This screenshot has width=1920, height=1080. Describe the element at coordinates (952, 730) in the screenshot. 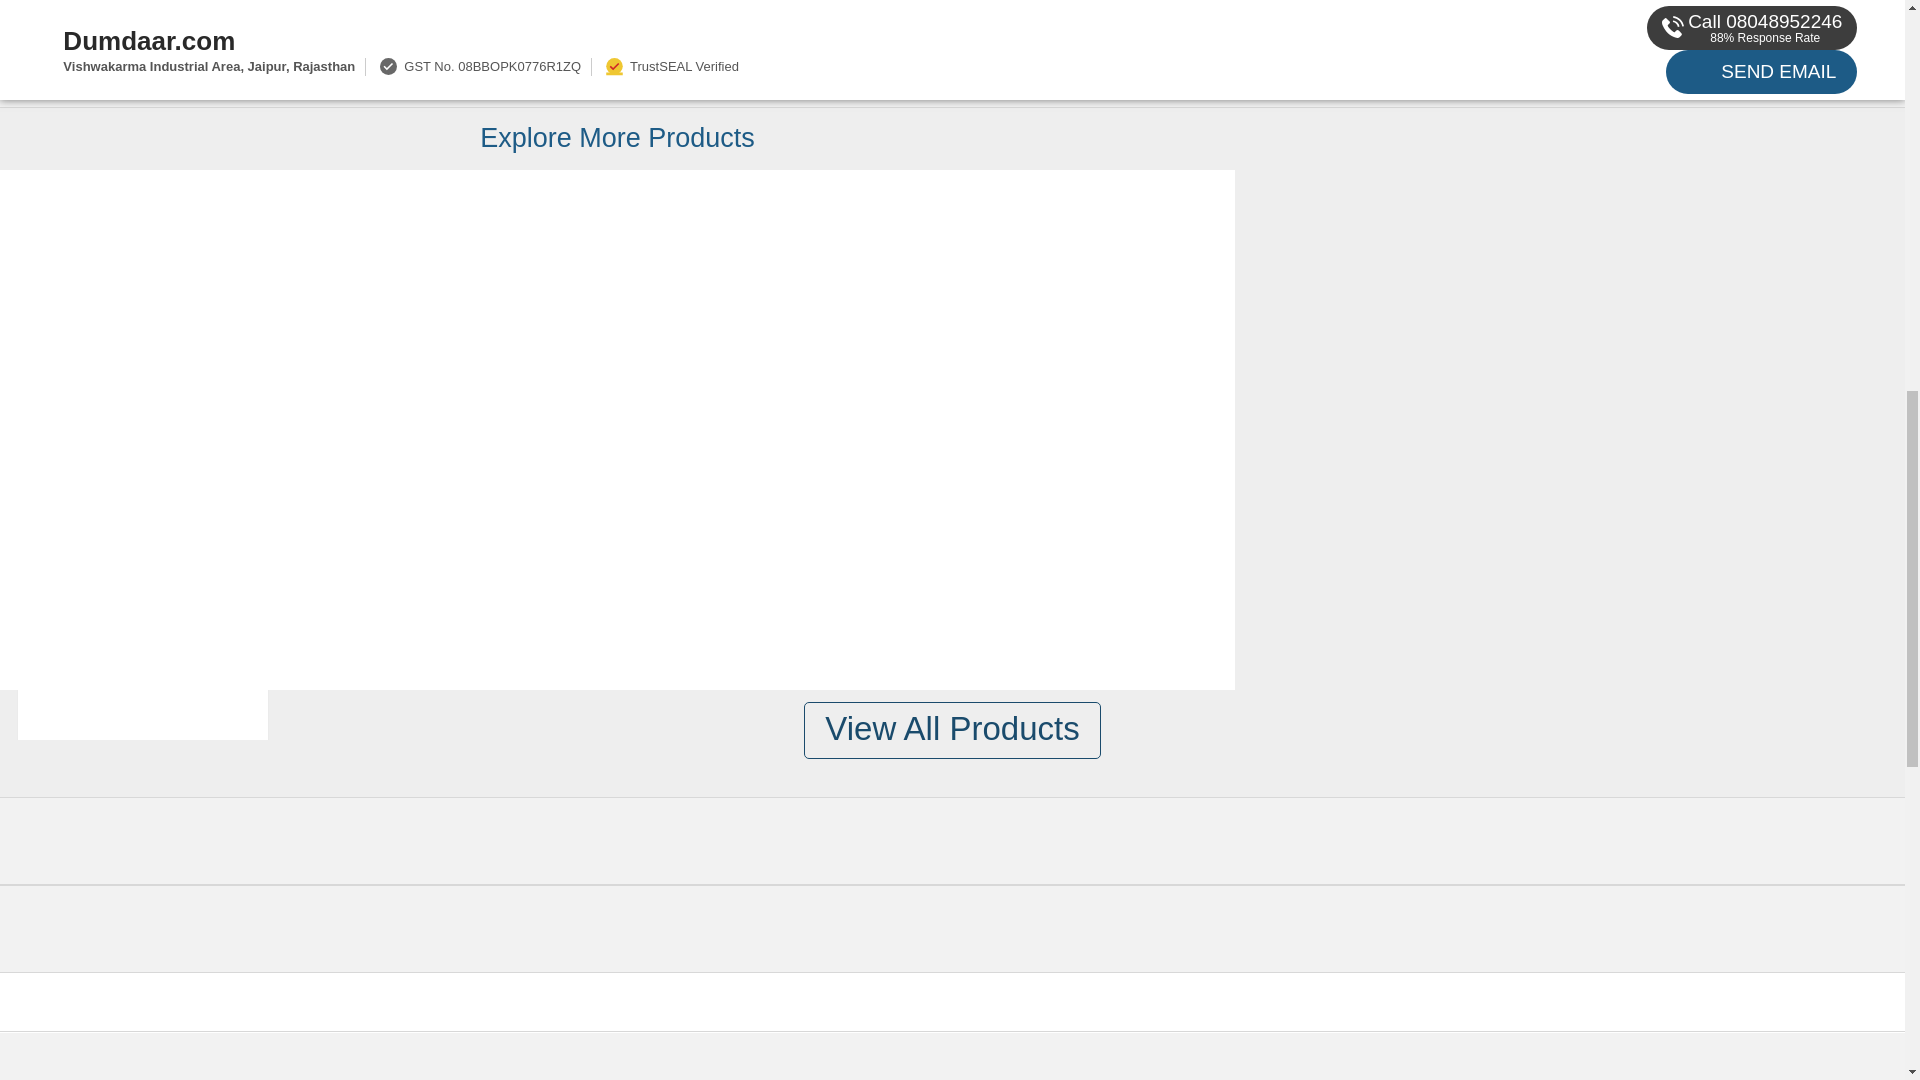

I see `View All Products` at that location.